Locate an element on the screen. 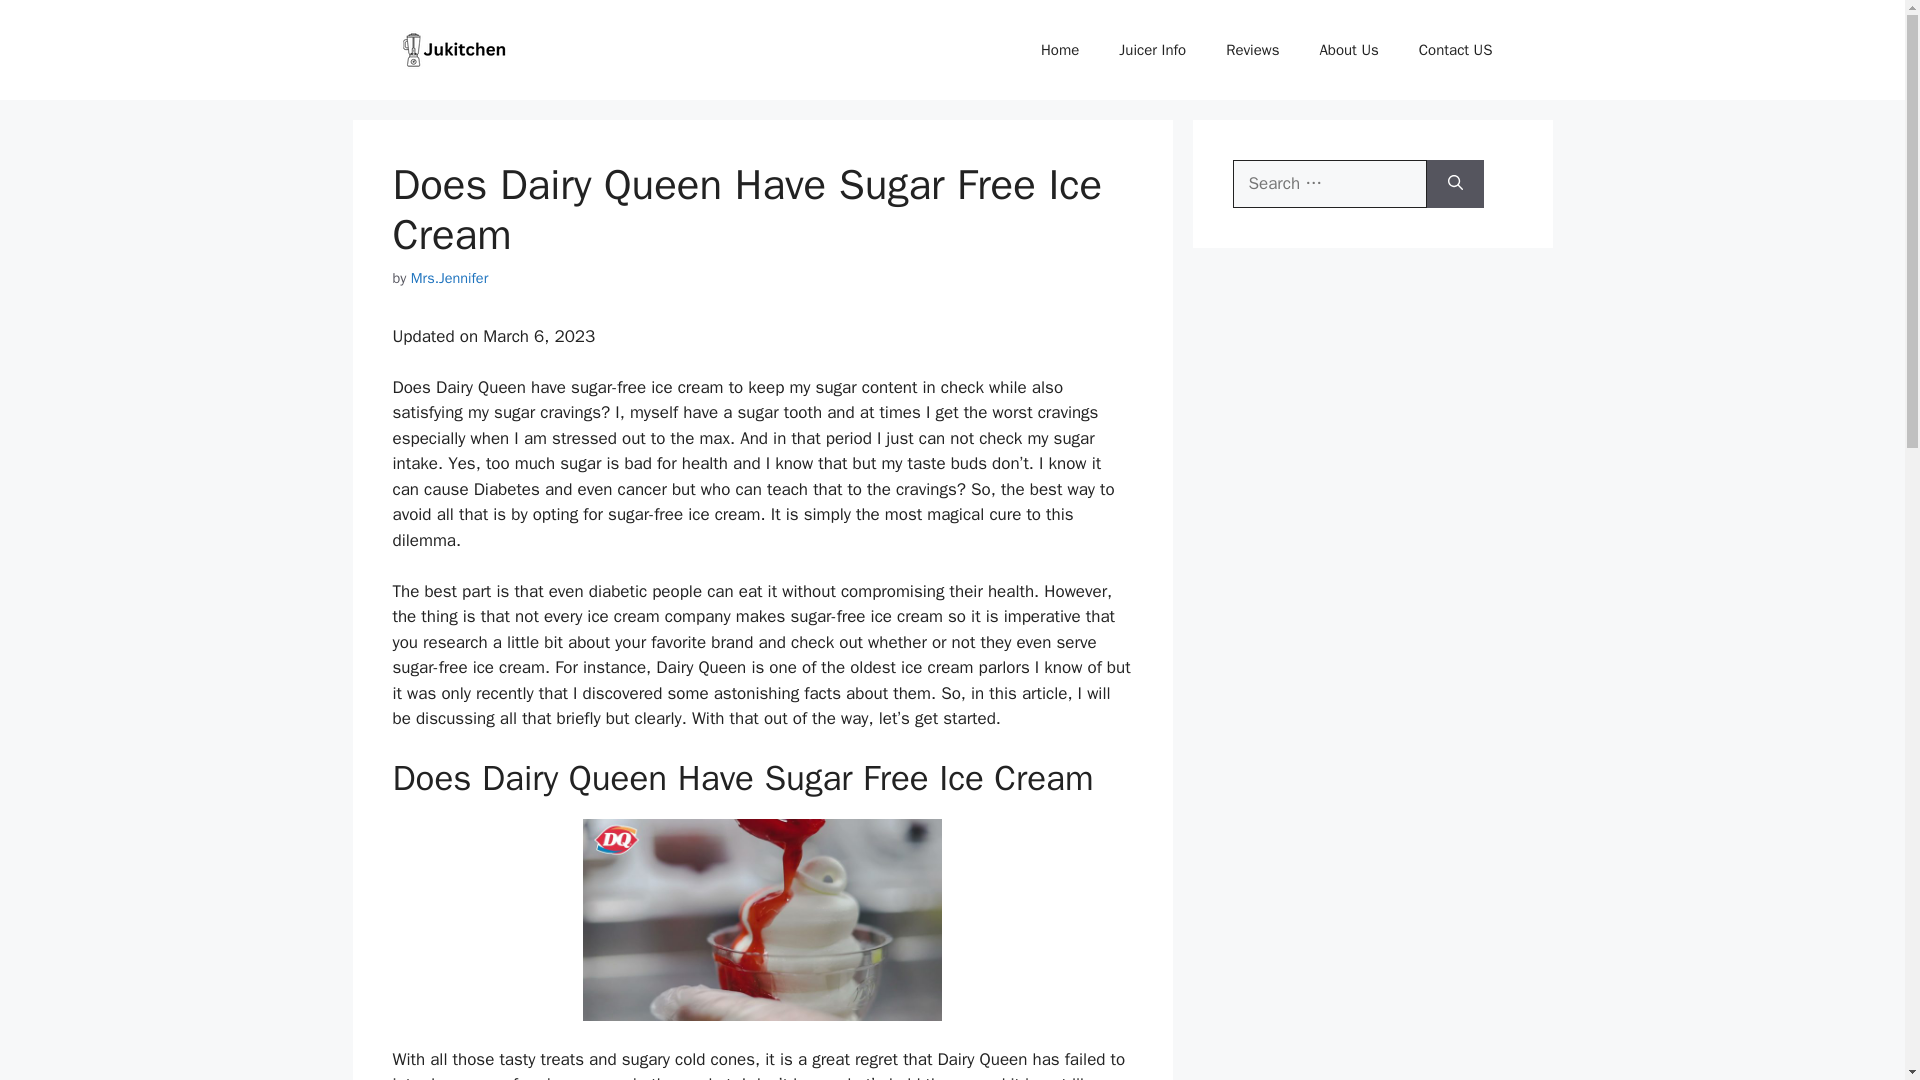 This screenshot has height=1080, width=1920. View all posts by Mrs.Jennifer is located at coordinates (450, 278).